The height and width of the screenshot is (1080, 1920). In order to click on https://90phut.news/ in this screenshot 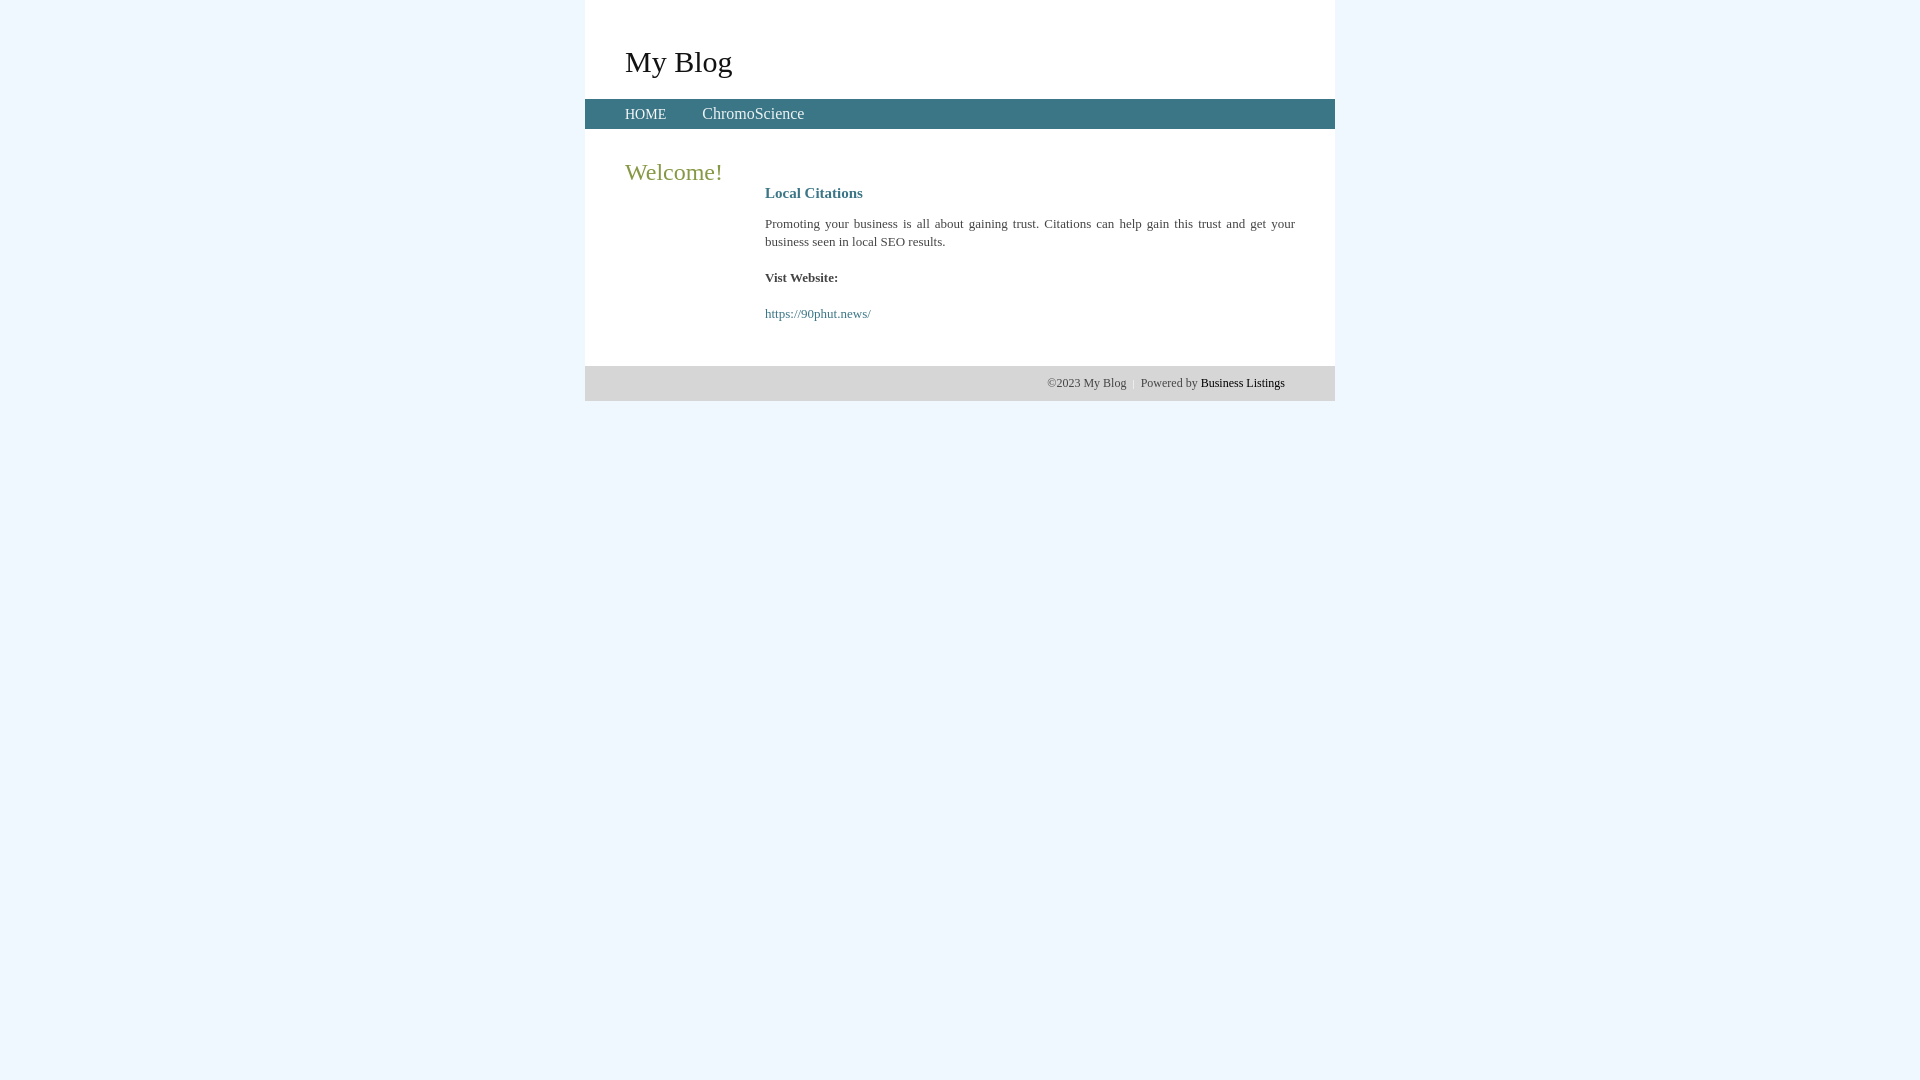, I will do `click(818, 314)`.